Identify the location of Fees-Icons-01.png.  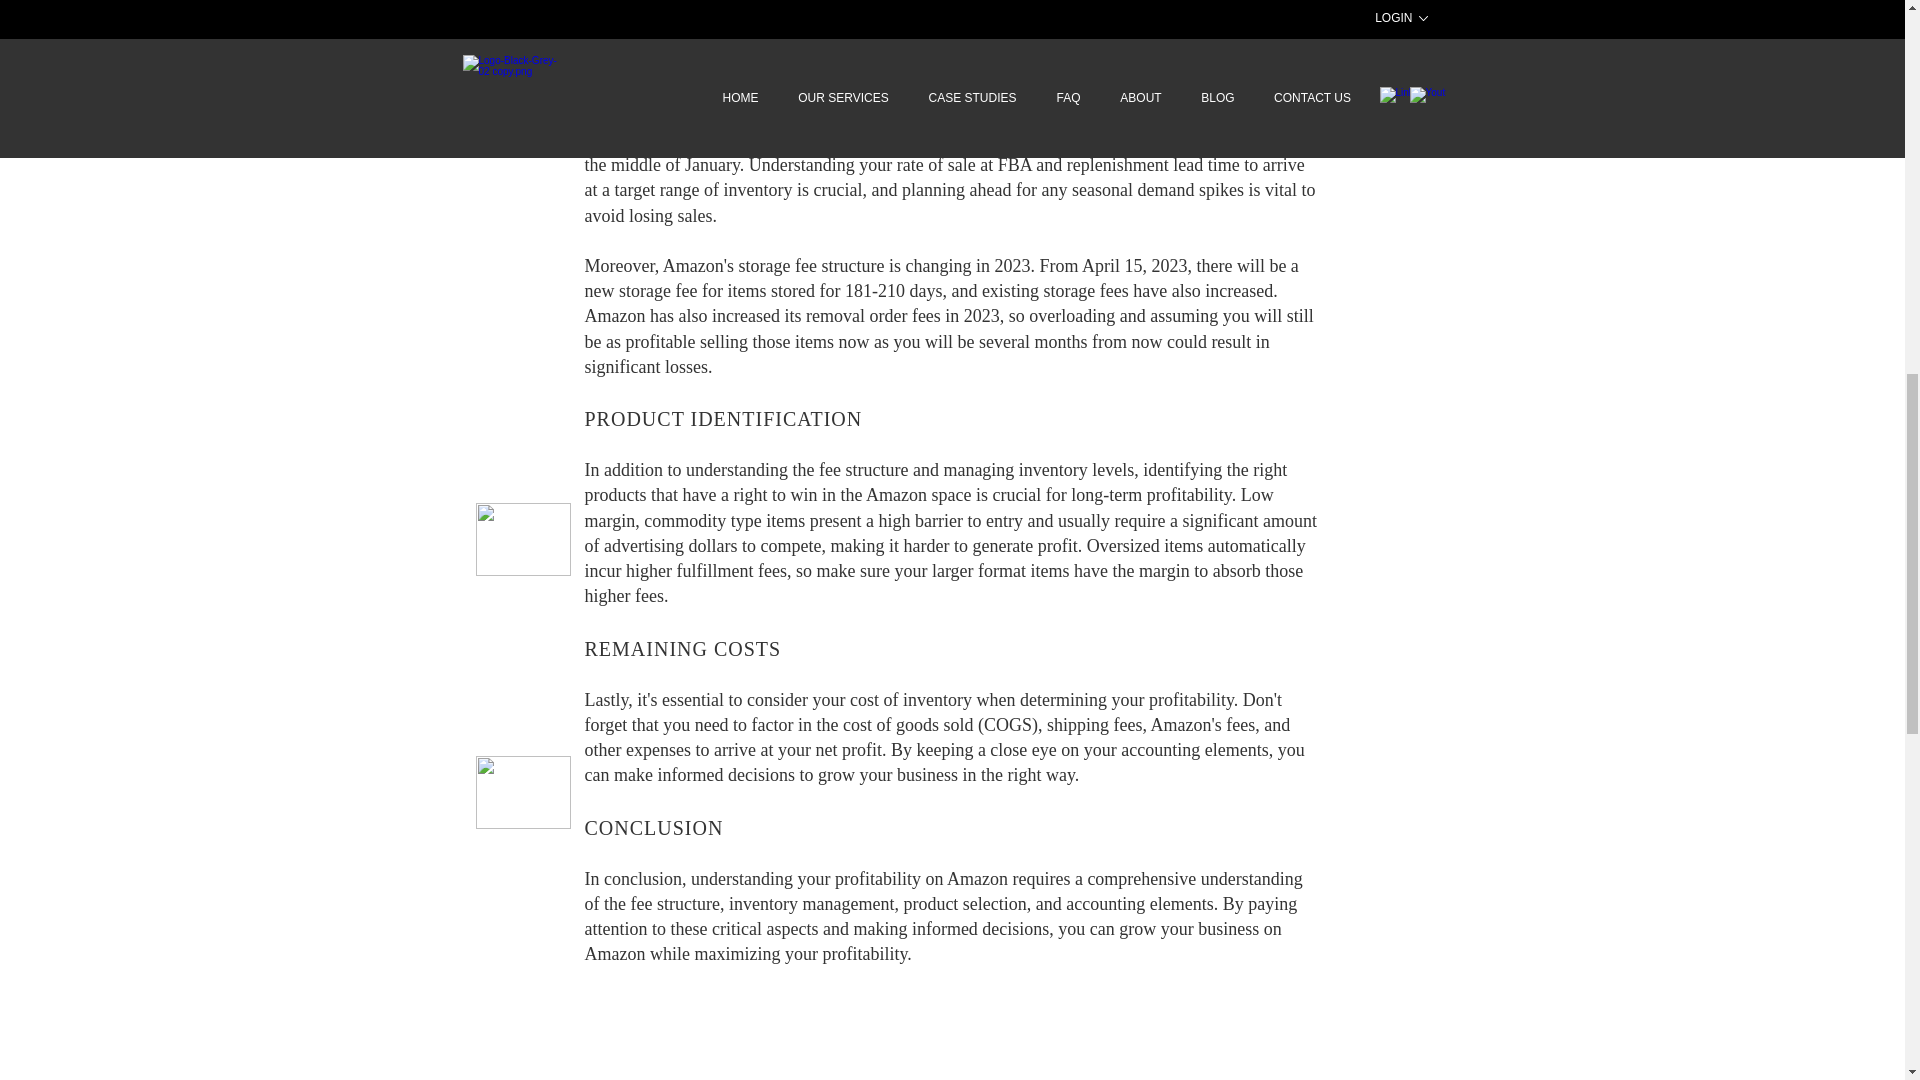
(523, 113).